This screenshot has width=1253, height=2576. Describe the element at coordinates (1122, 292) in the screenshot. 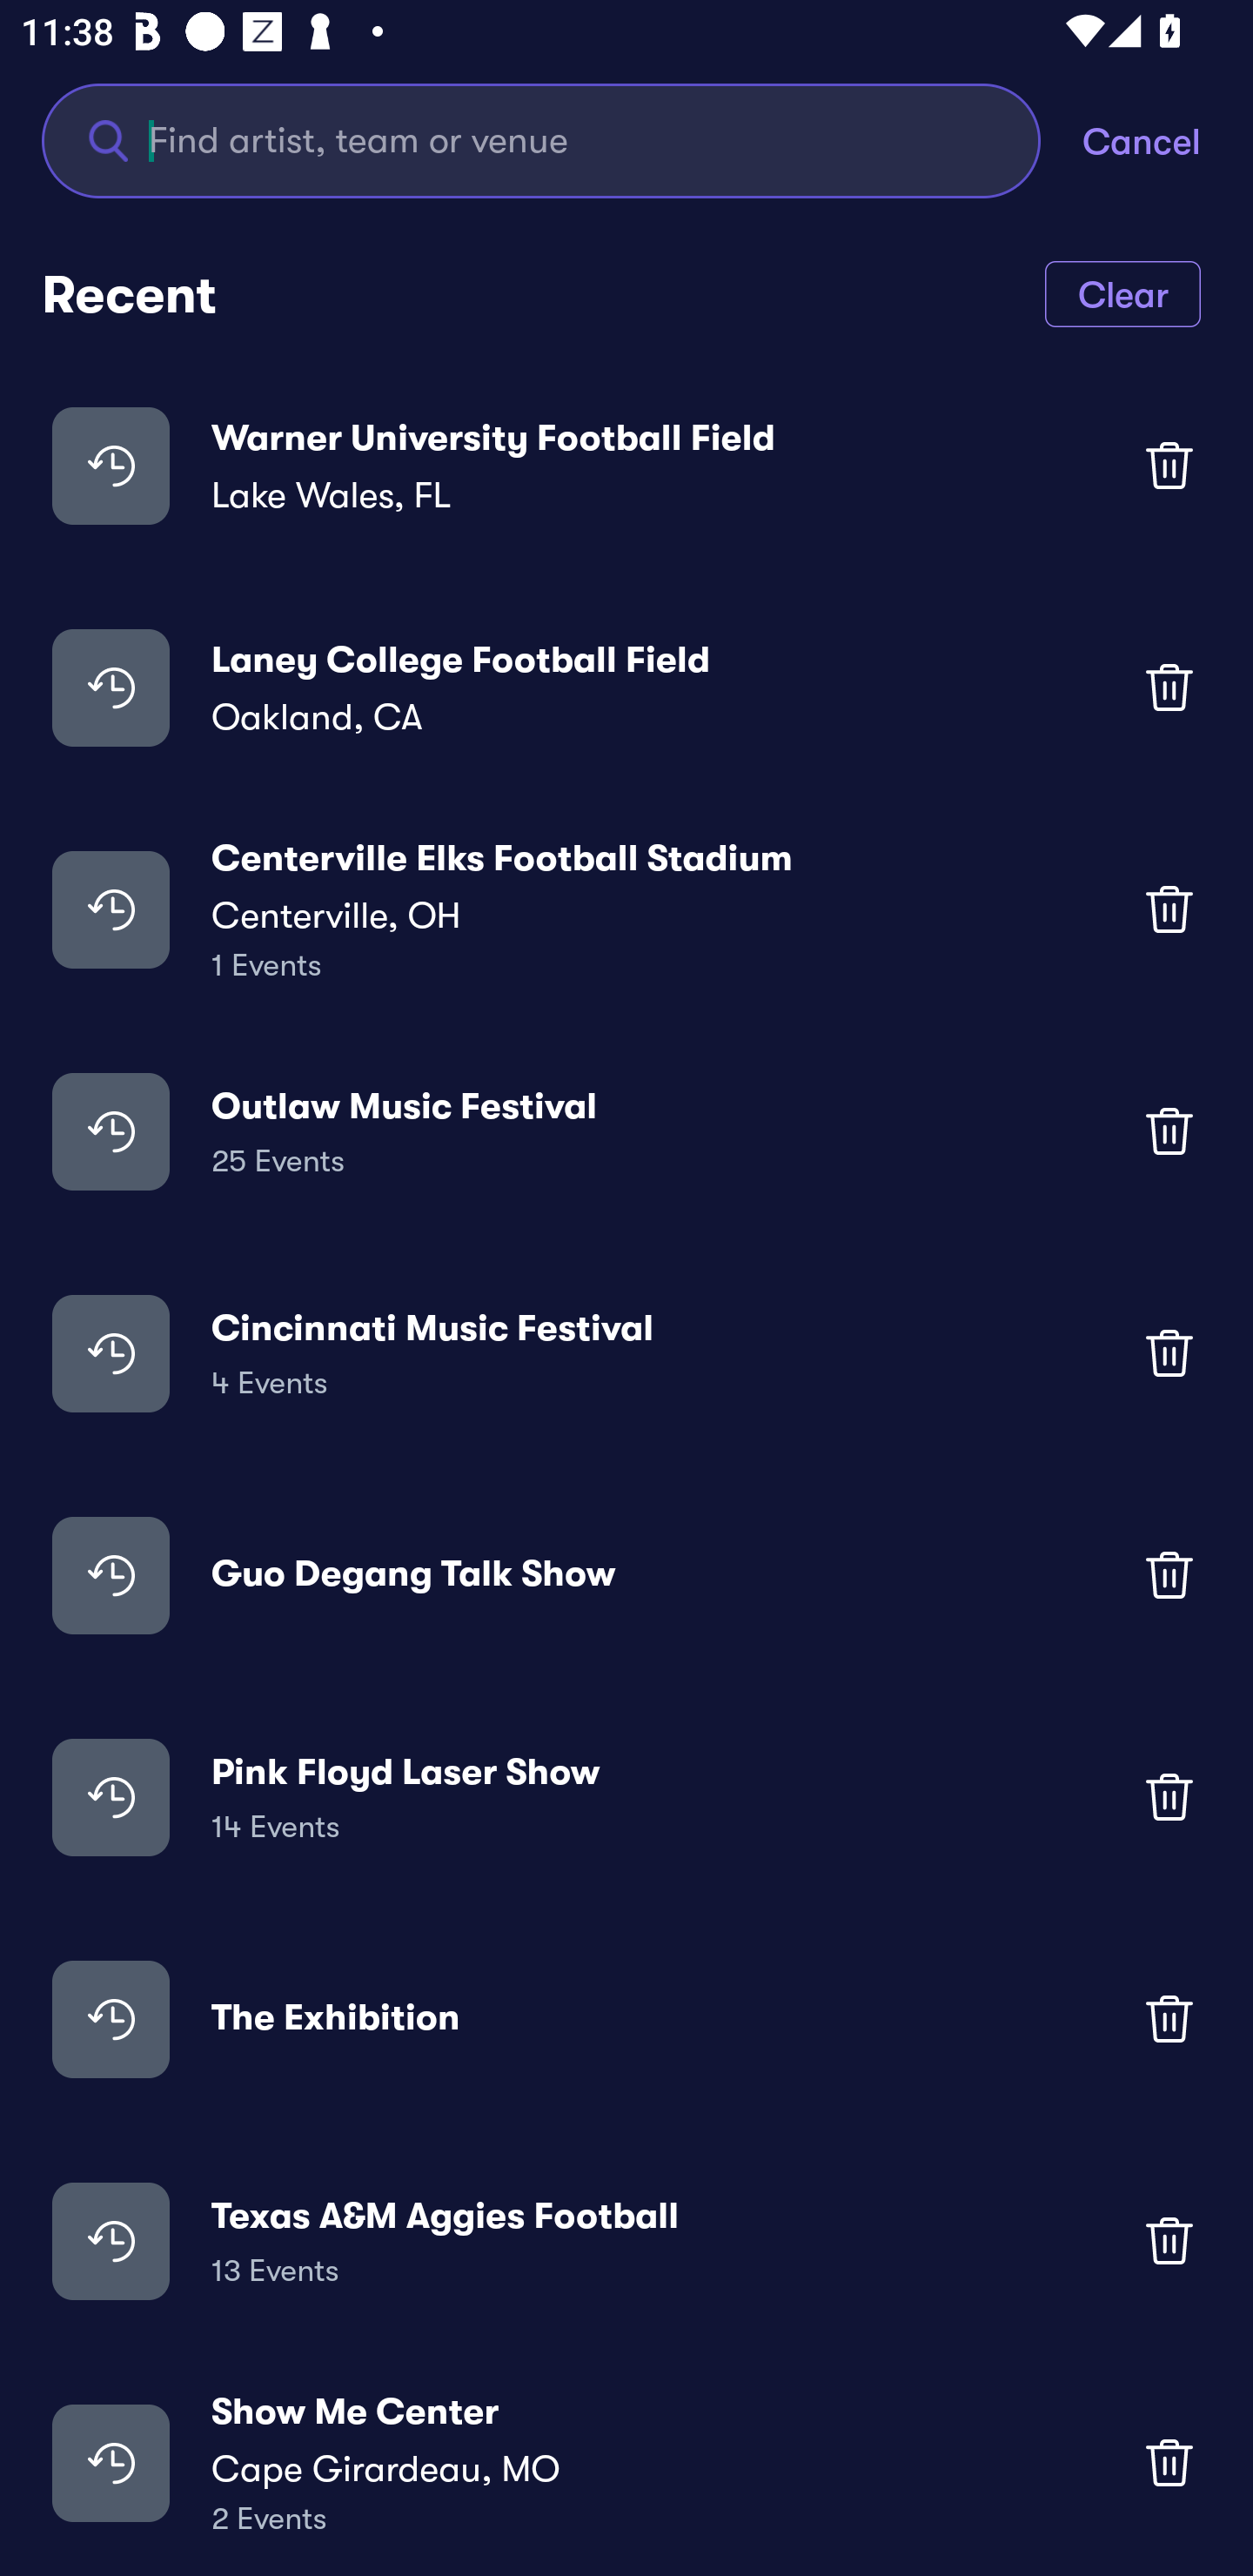

I see `Clear` at that location.